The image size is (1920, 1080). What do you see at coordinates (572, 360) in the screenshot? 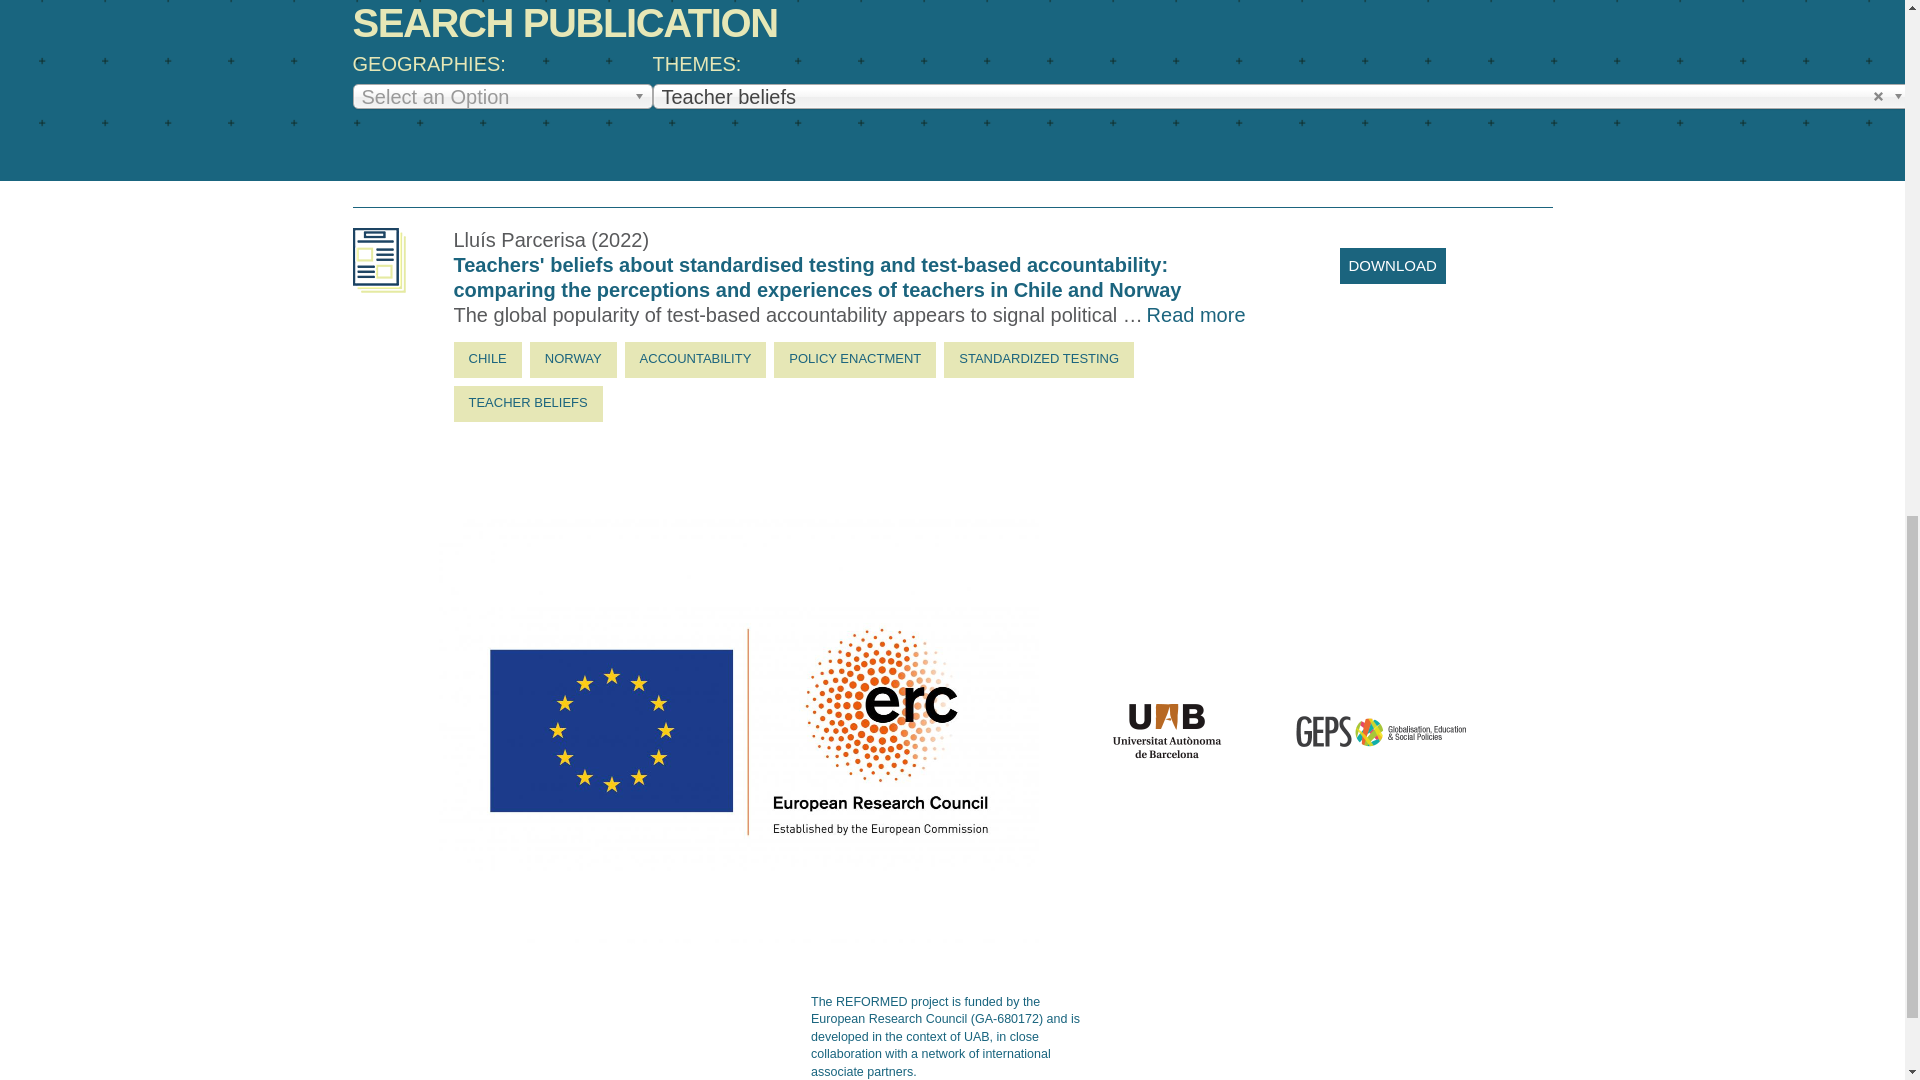
I see `NORWAY` at bounding box center [572, 360].